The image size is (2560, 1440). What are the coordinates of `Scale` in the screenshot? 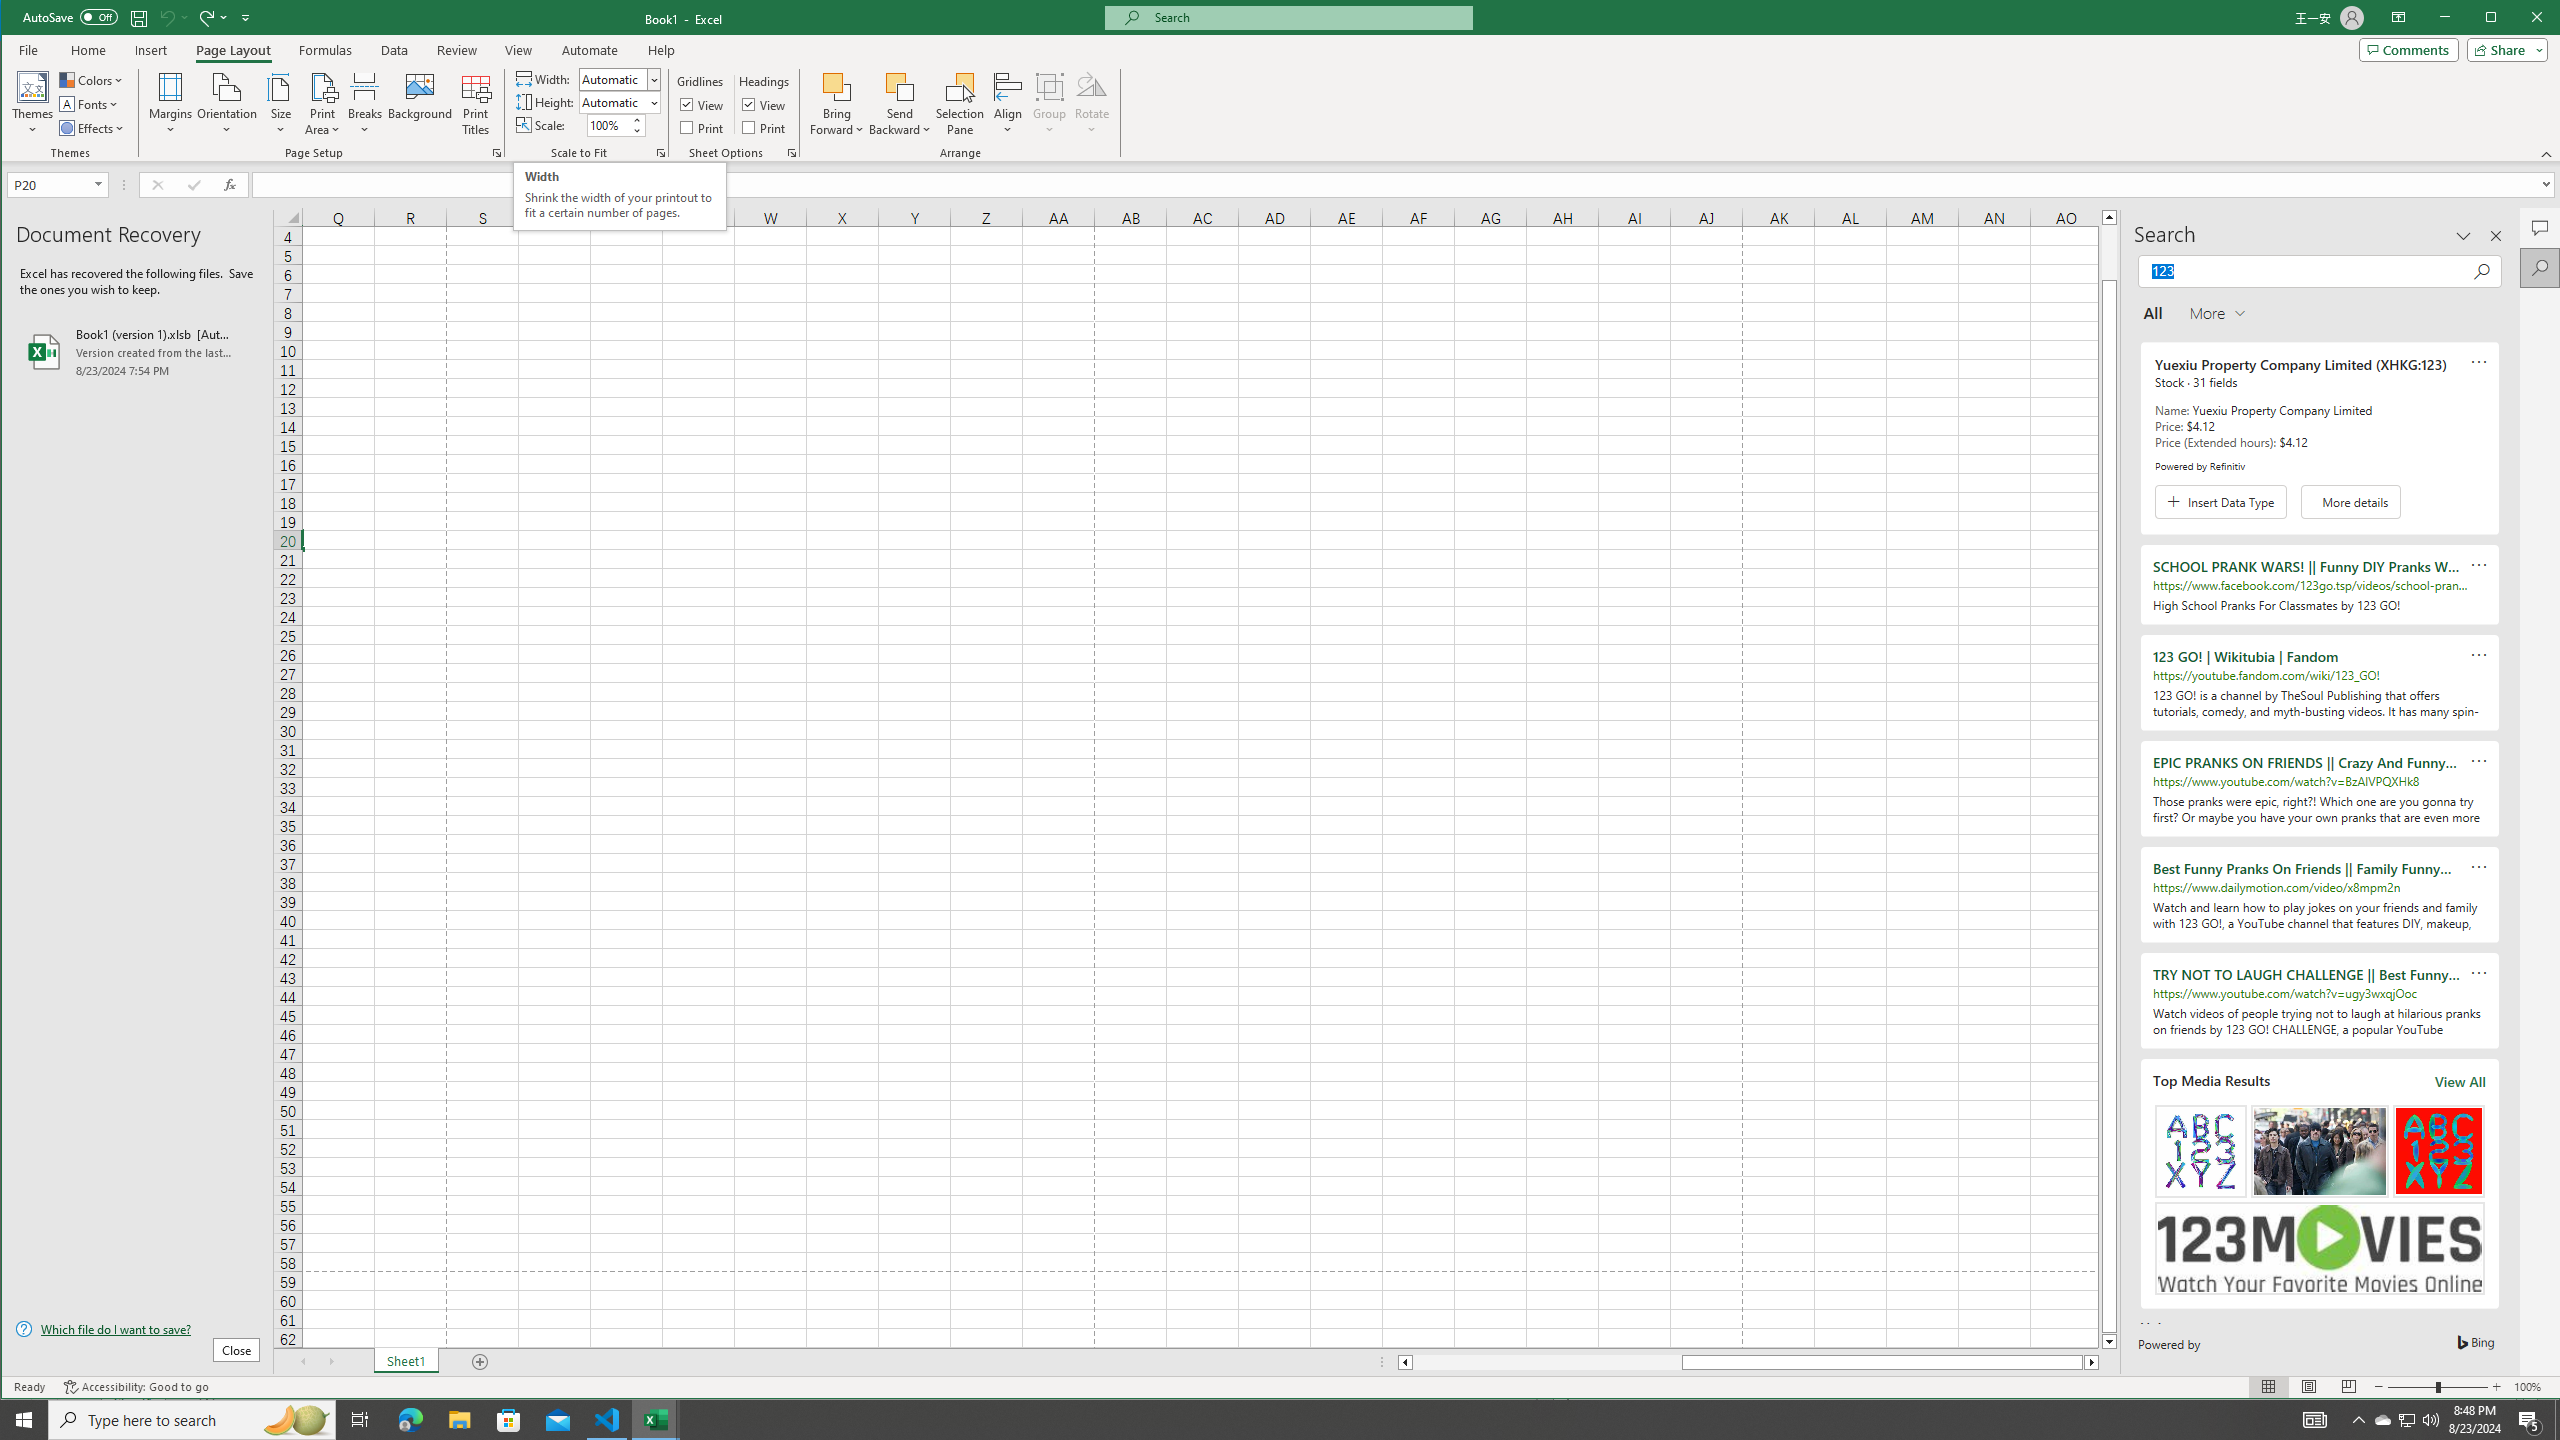 It's located at (608, 126).